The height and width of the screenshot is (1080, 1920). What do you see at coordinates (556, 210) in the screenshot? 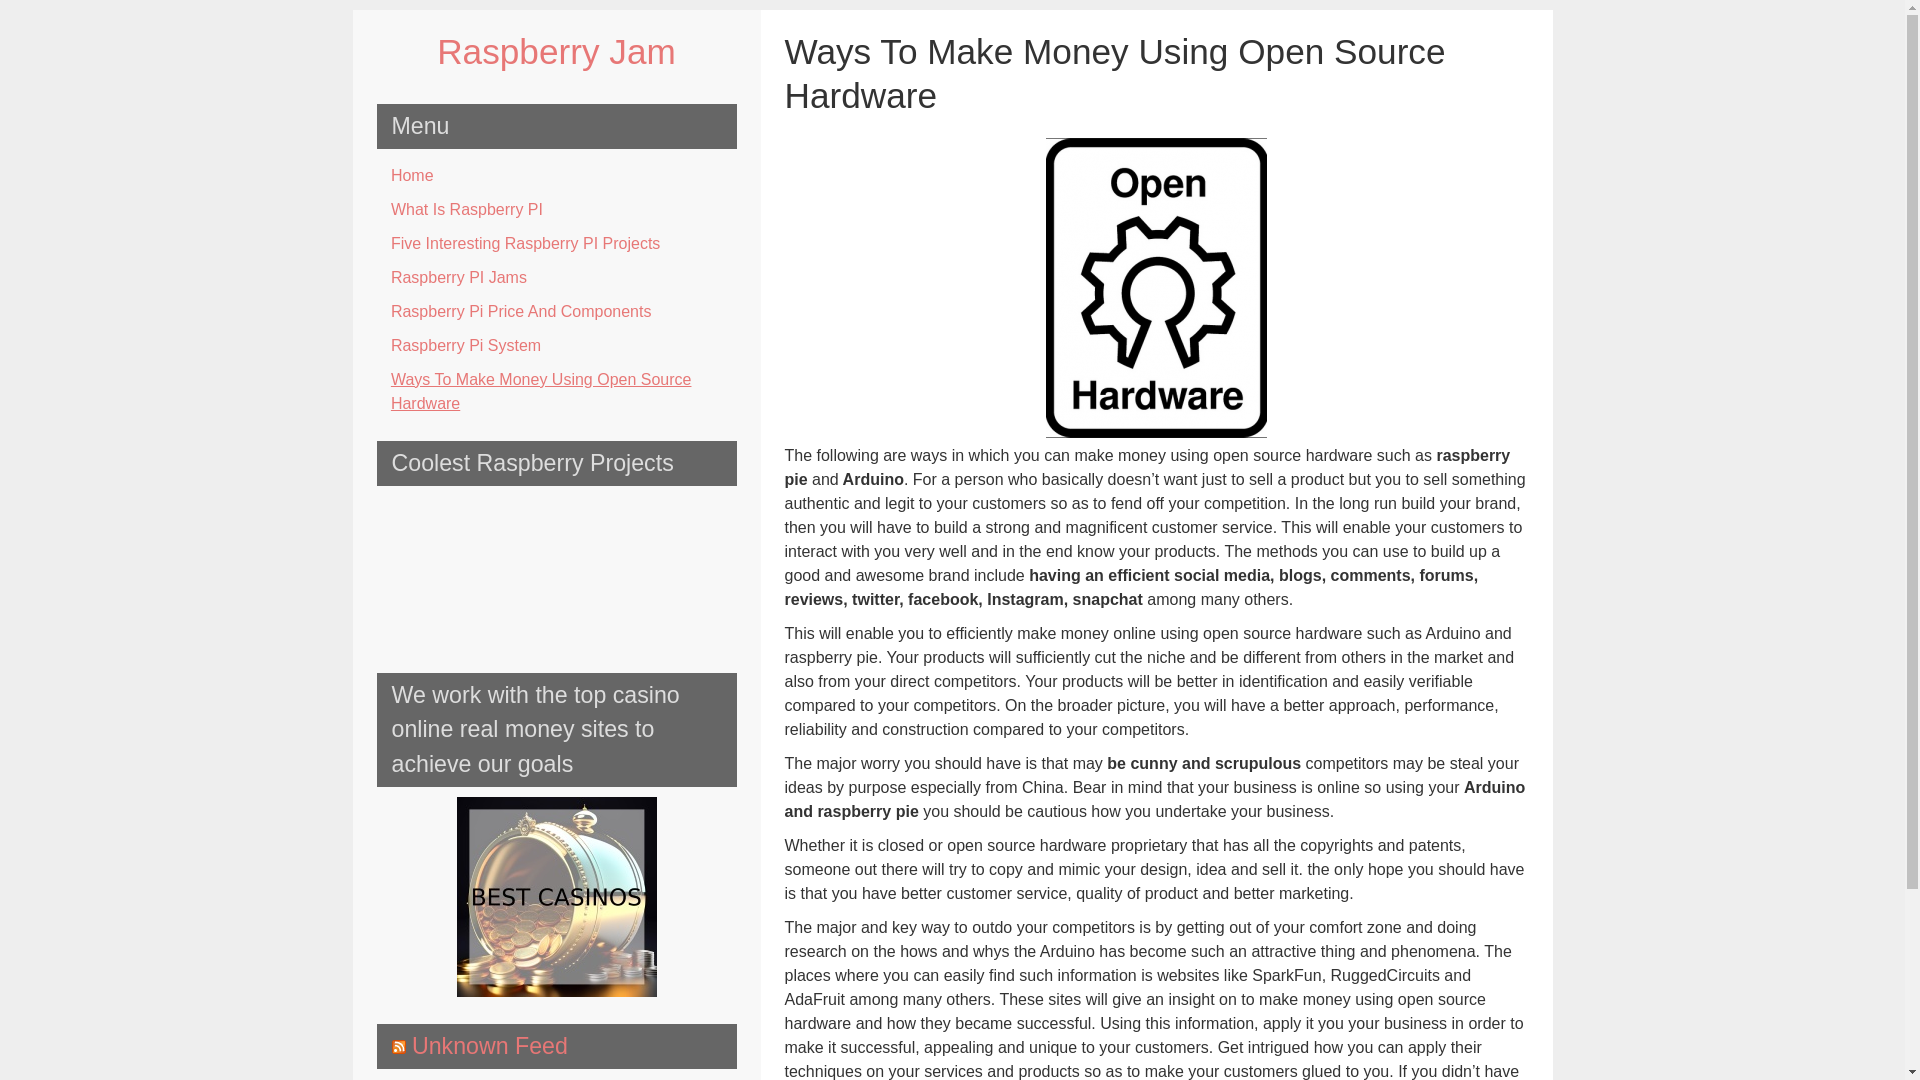
I see `What Is Raspberry PI` at bounding box center [556, 210].